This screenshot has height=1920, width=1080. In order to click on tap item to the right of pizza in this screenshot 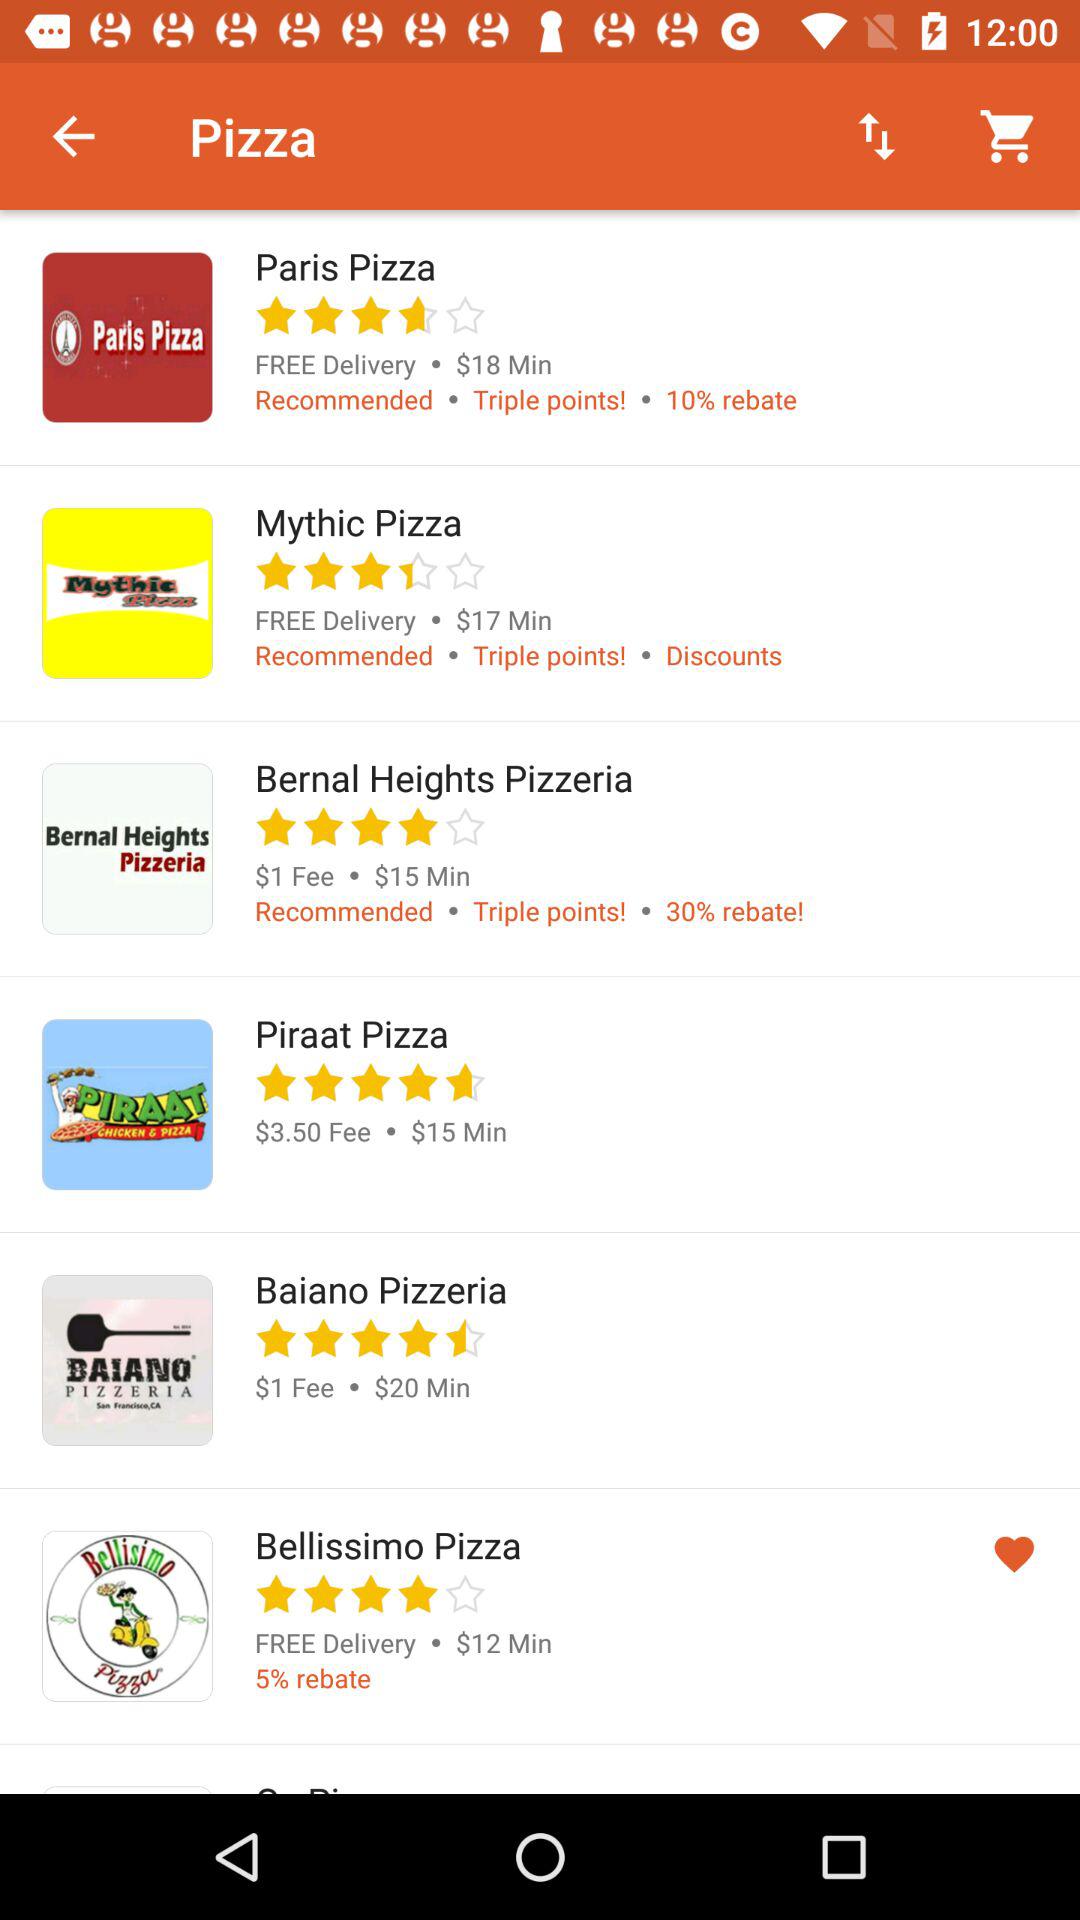, I will do `click(876, 136)`.